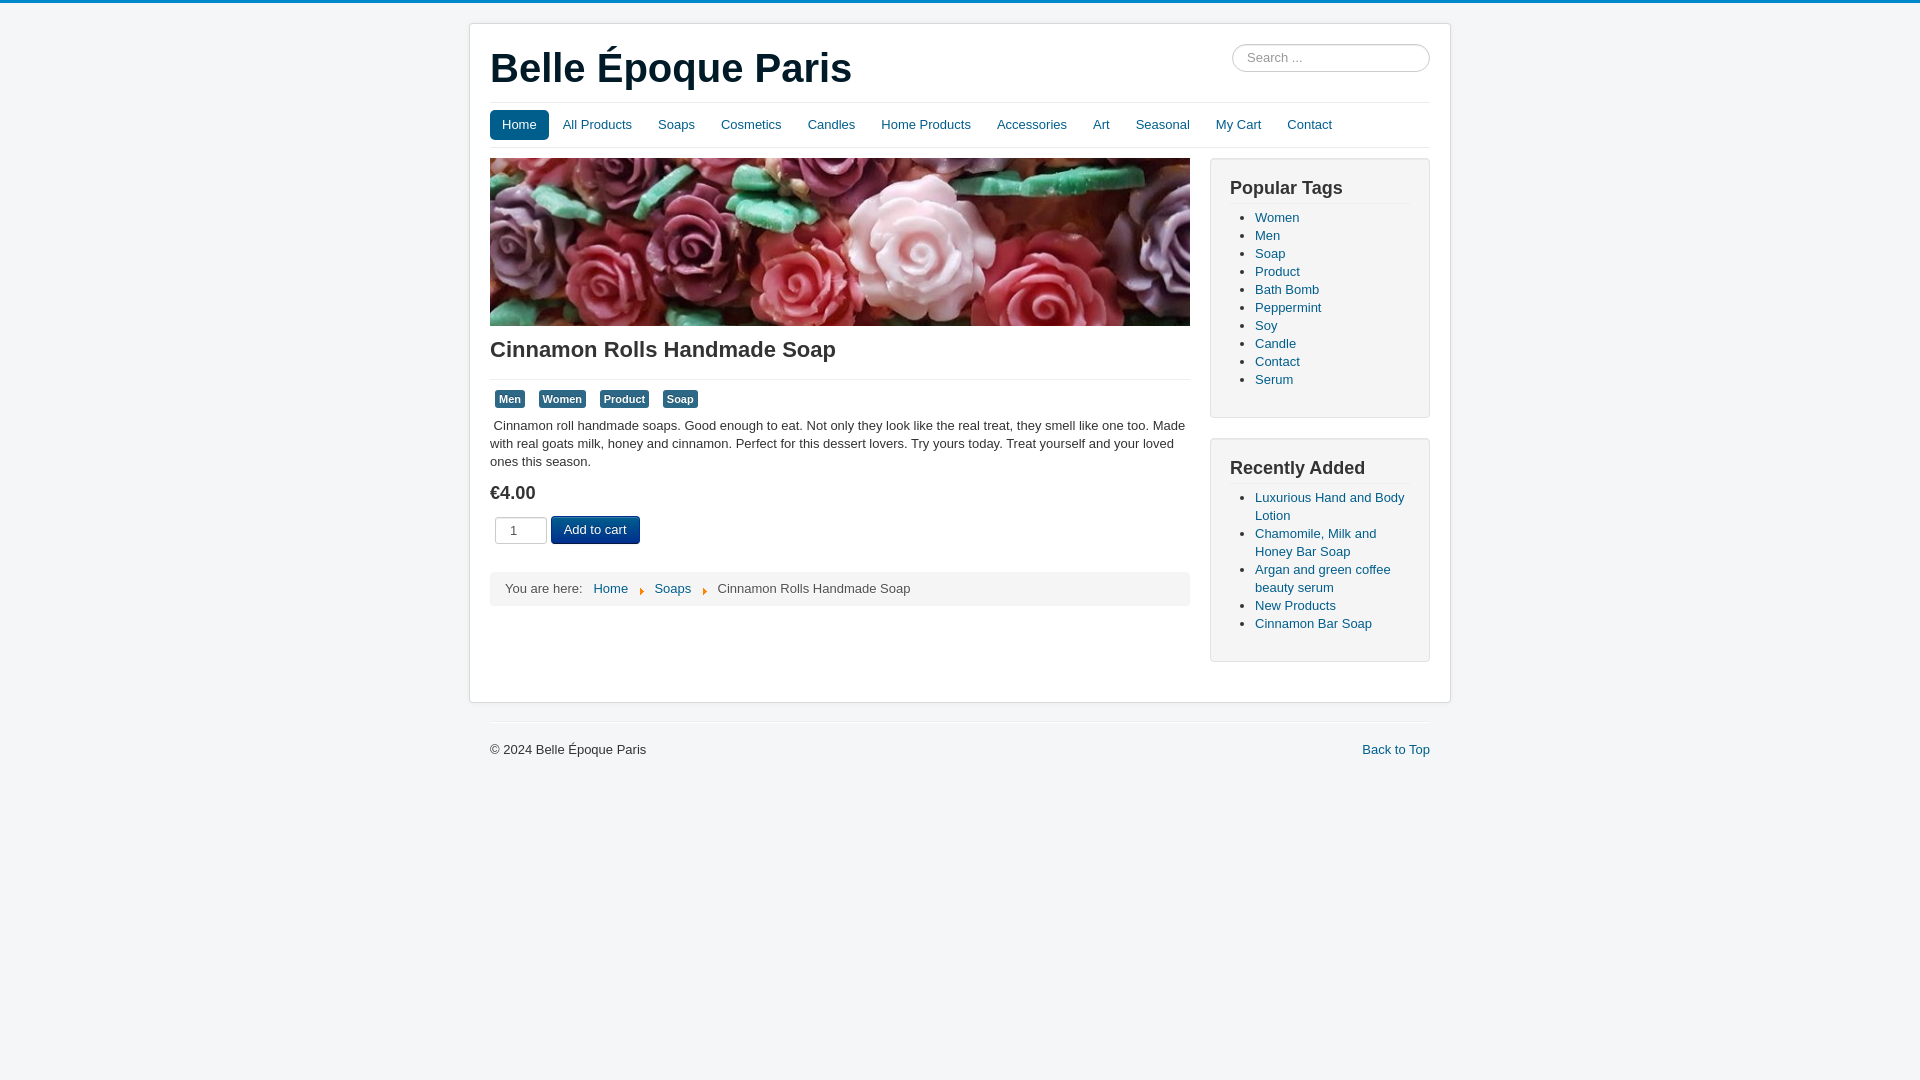  Describe the element at coordinates (1100, 125) in the screenshot. I see `Art` at that location.